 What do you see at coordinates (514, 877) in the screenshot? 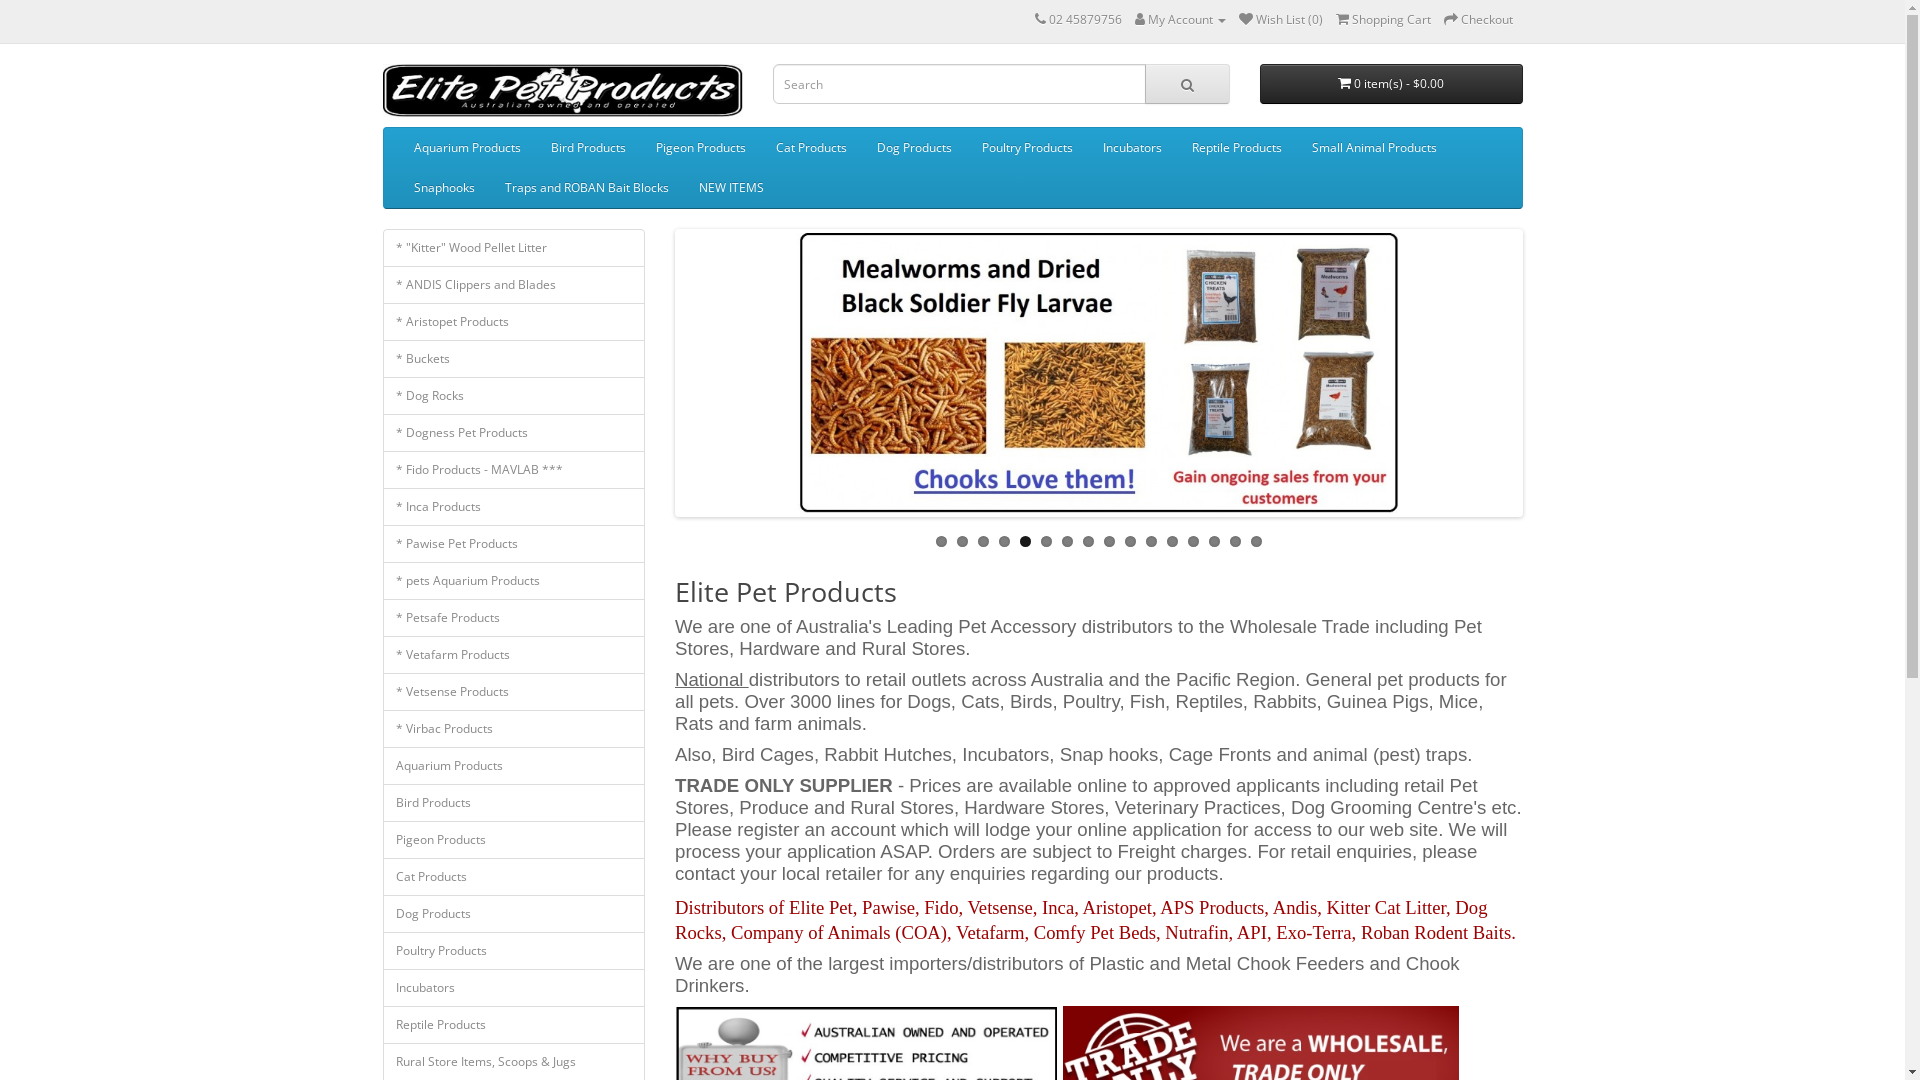
I see `Cat Products` at bounding box center [514, 877].